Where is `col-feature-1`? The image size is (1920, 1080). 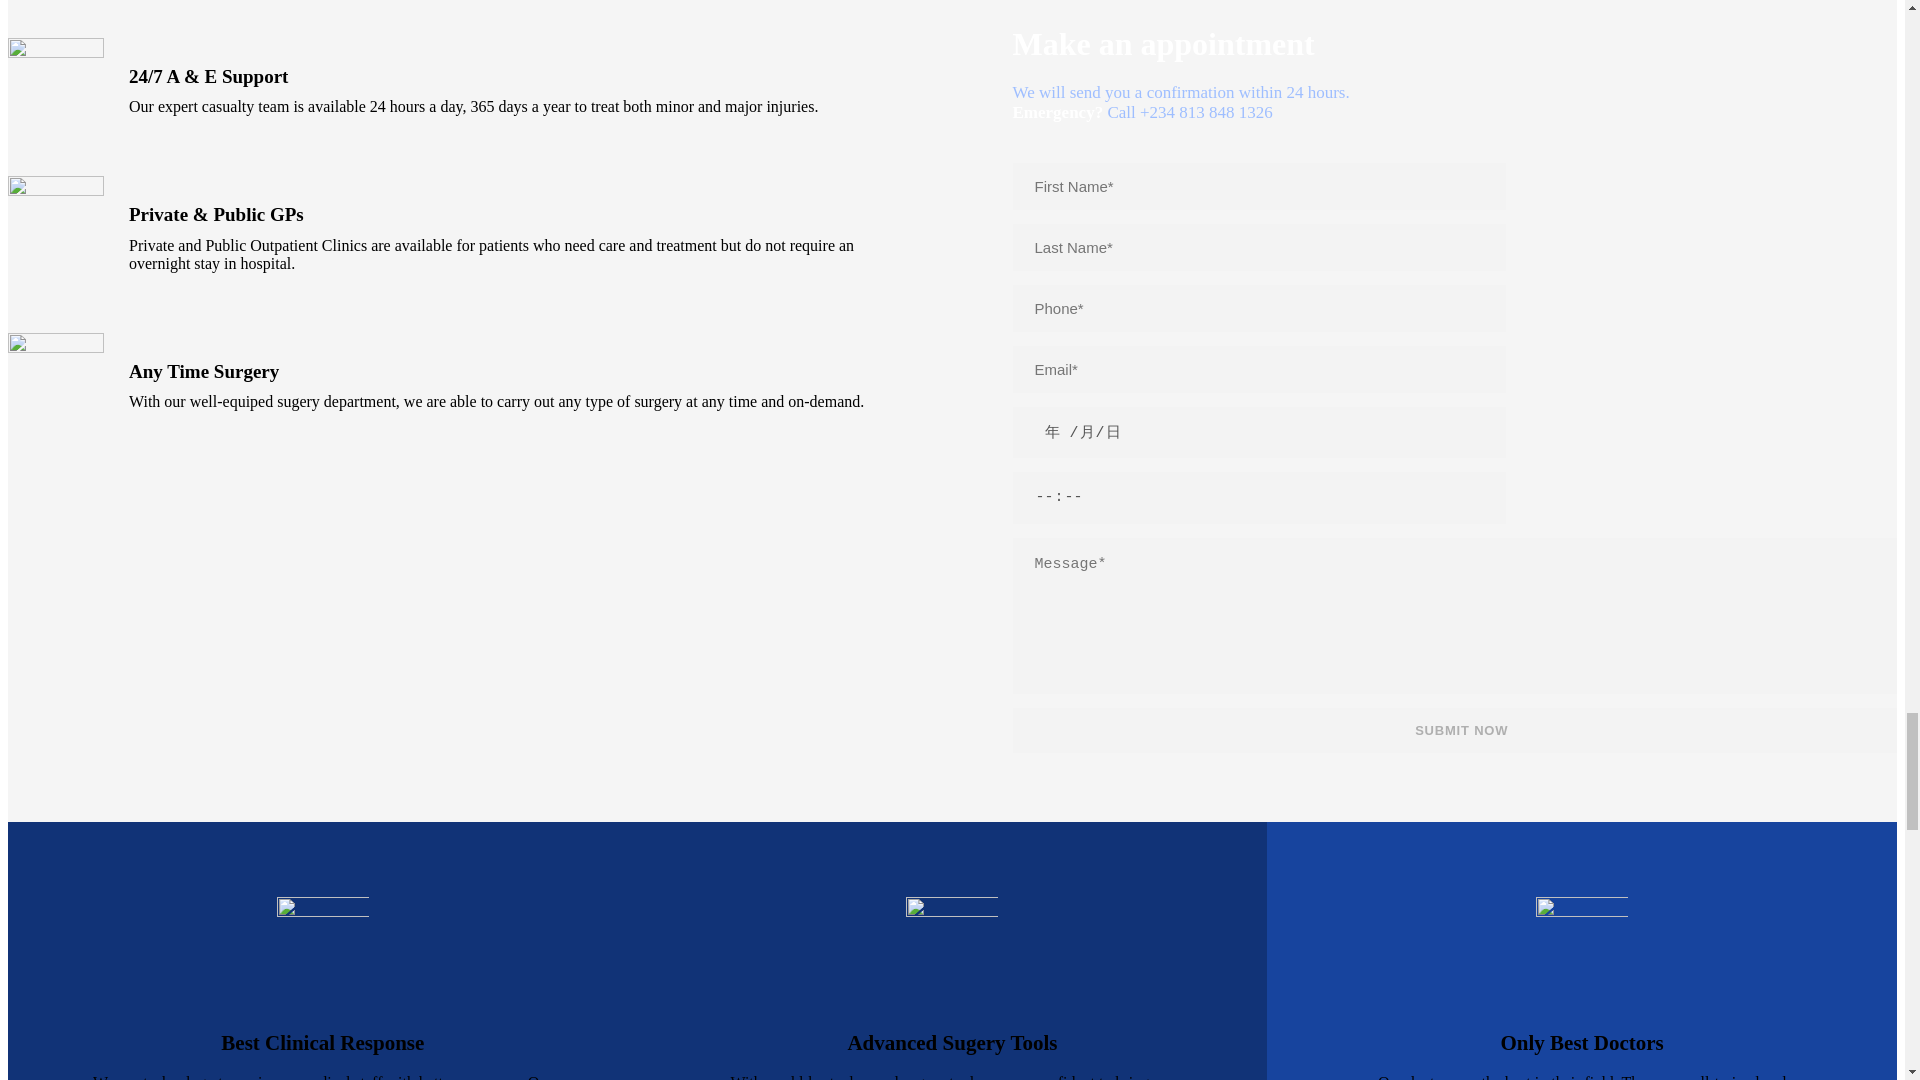
col-feature-1 is located at coordinates (322, 943).